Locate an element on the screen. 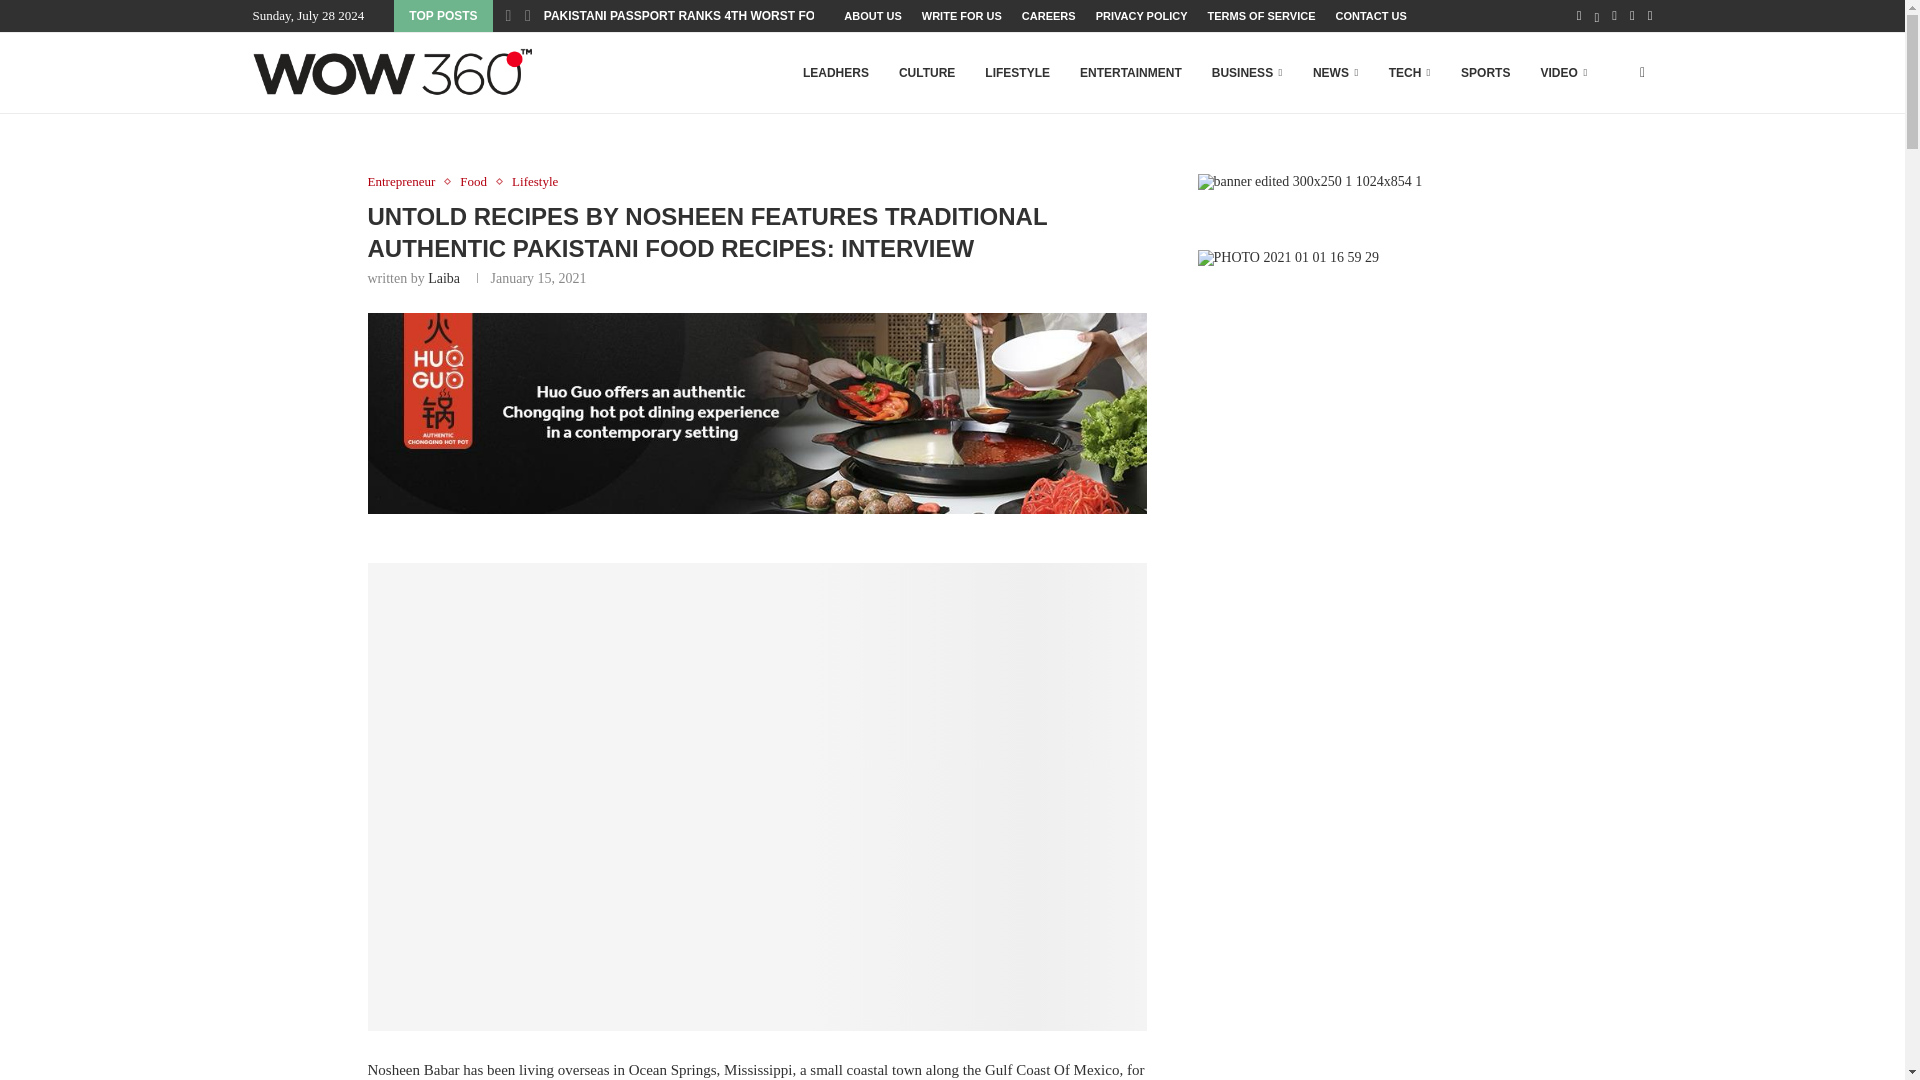 Image resolution: width=1920 pixels, height=1080 pixels. PRIVACY POLICY is located at coordinates (1142, 16).